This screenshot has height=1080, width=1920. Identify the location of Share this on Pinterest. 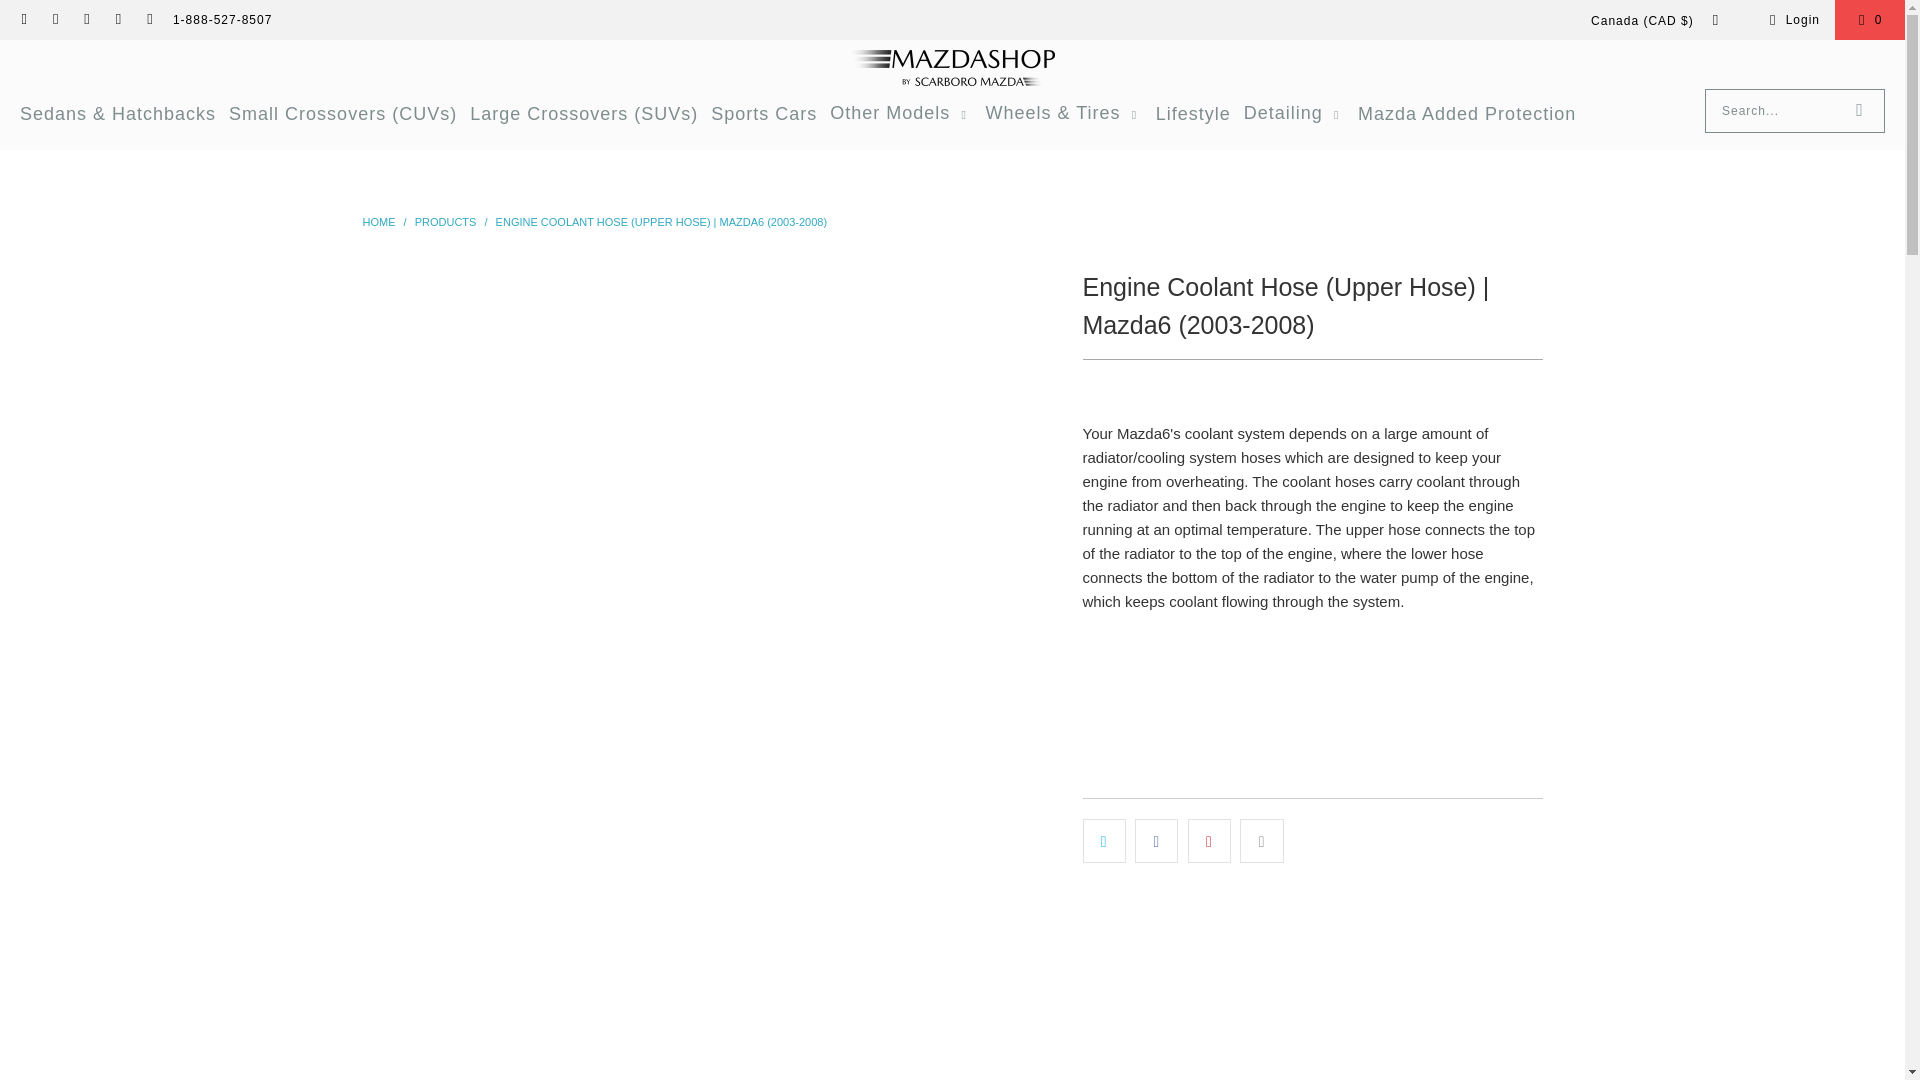
(1209, 840).